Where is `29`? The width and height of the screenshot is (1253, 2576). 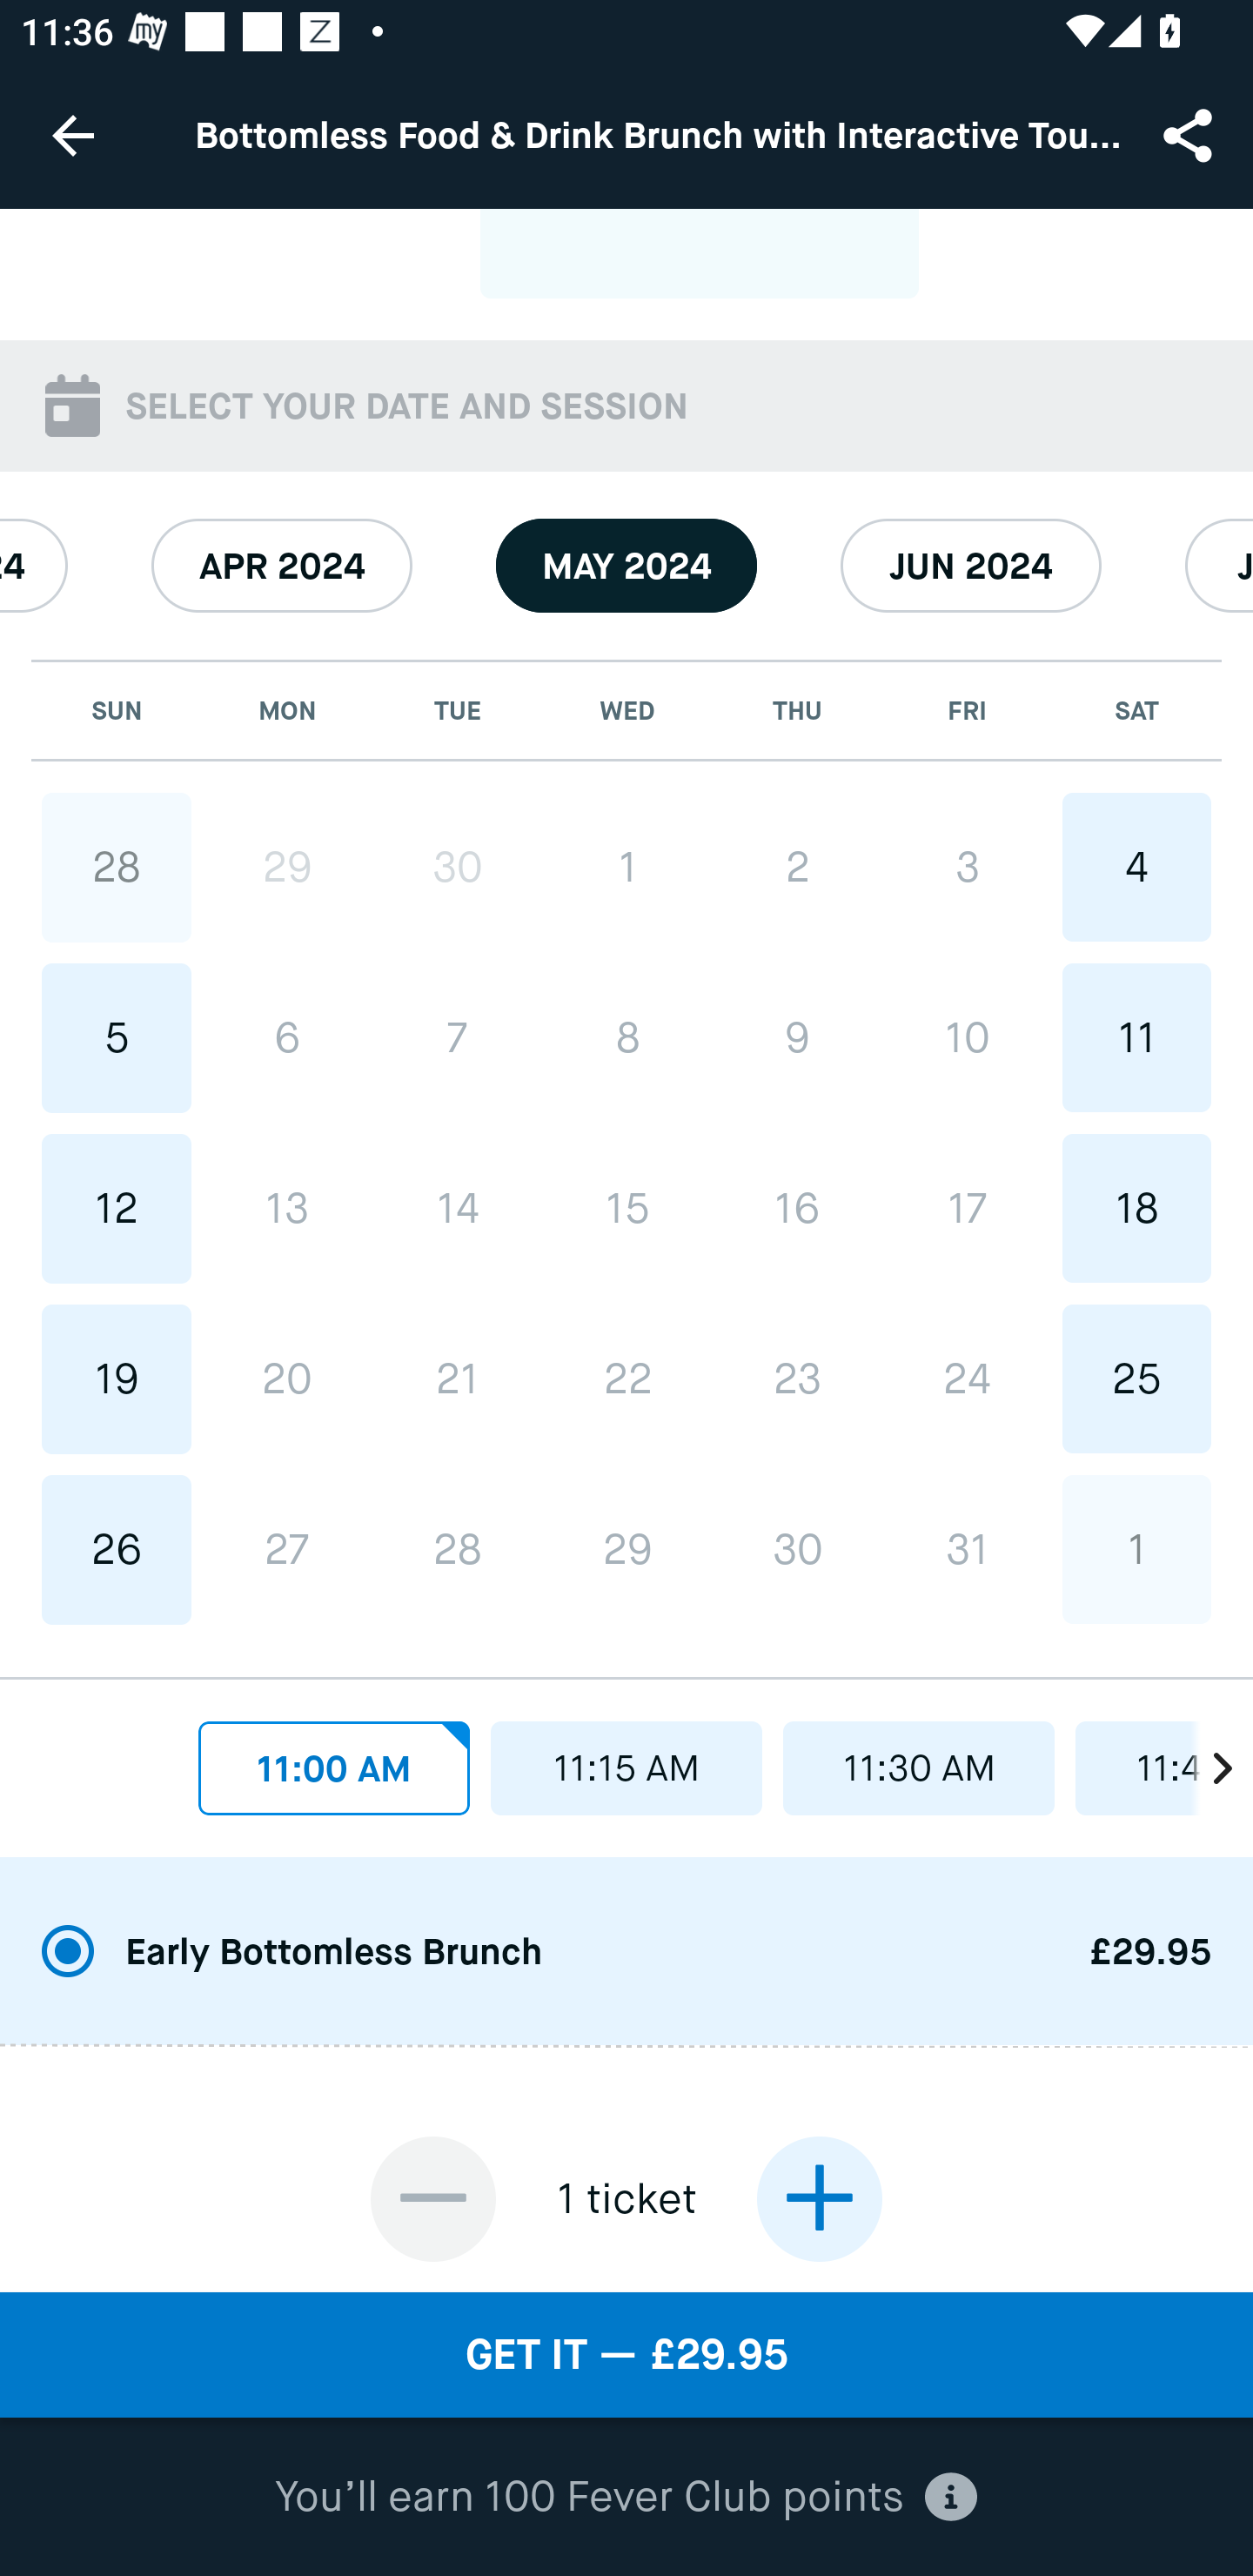
29 is located at coordinates (627, 1549).